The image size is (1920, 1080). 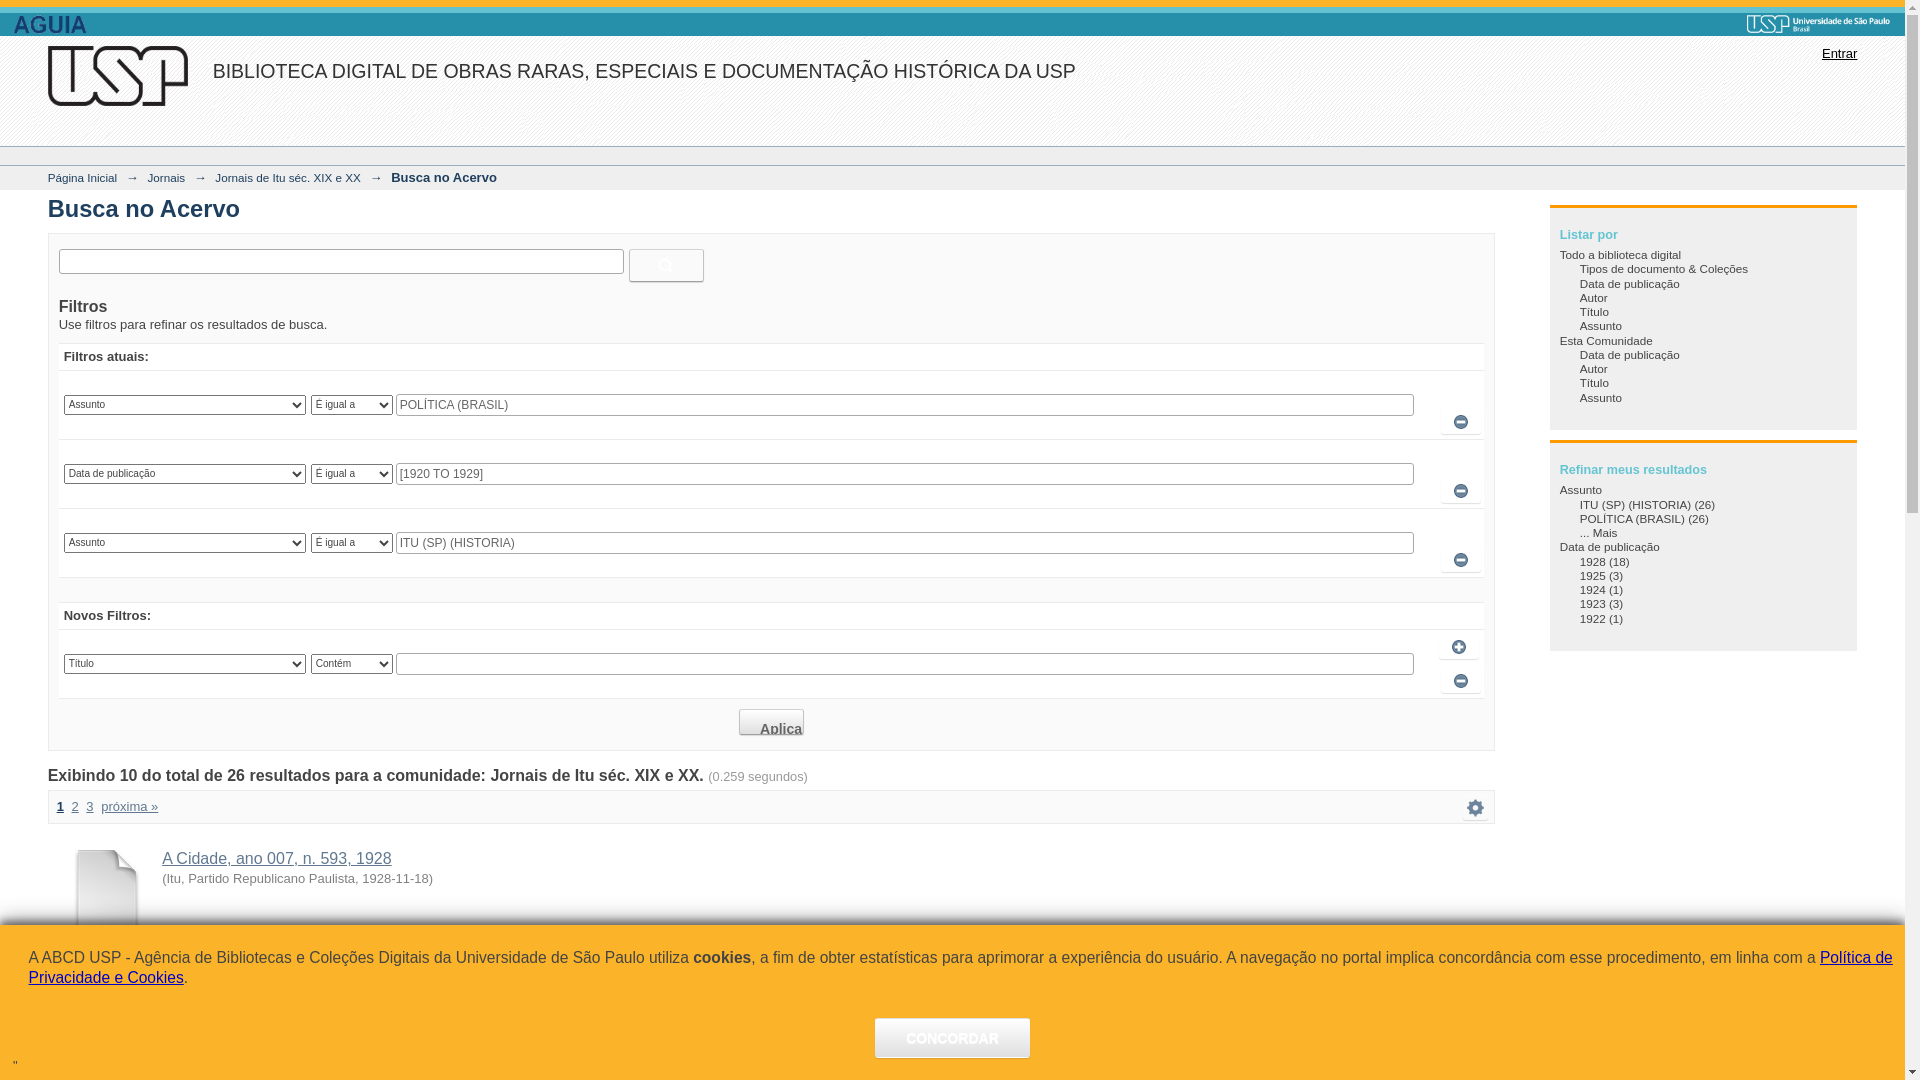 I want to click on Autor, so click(x=1594, y=298).